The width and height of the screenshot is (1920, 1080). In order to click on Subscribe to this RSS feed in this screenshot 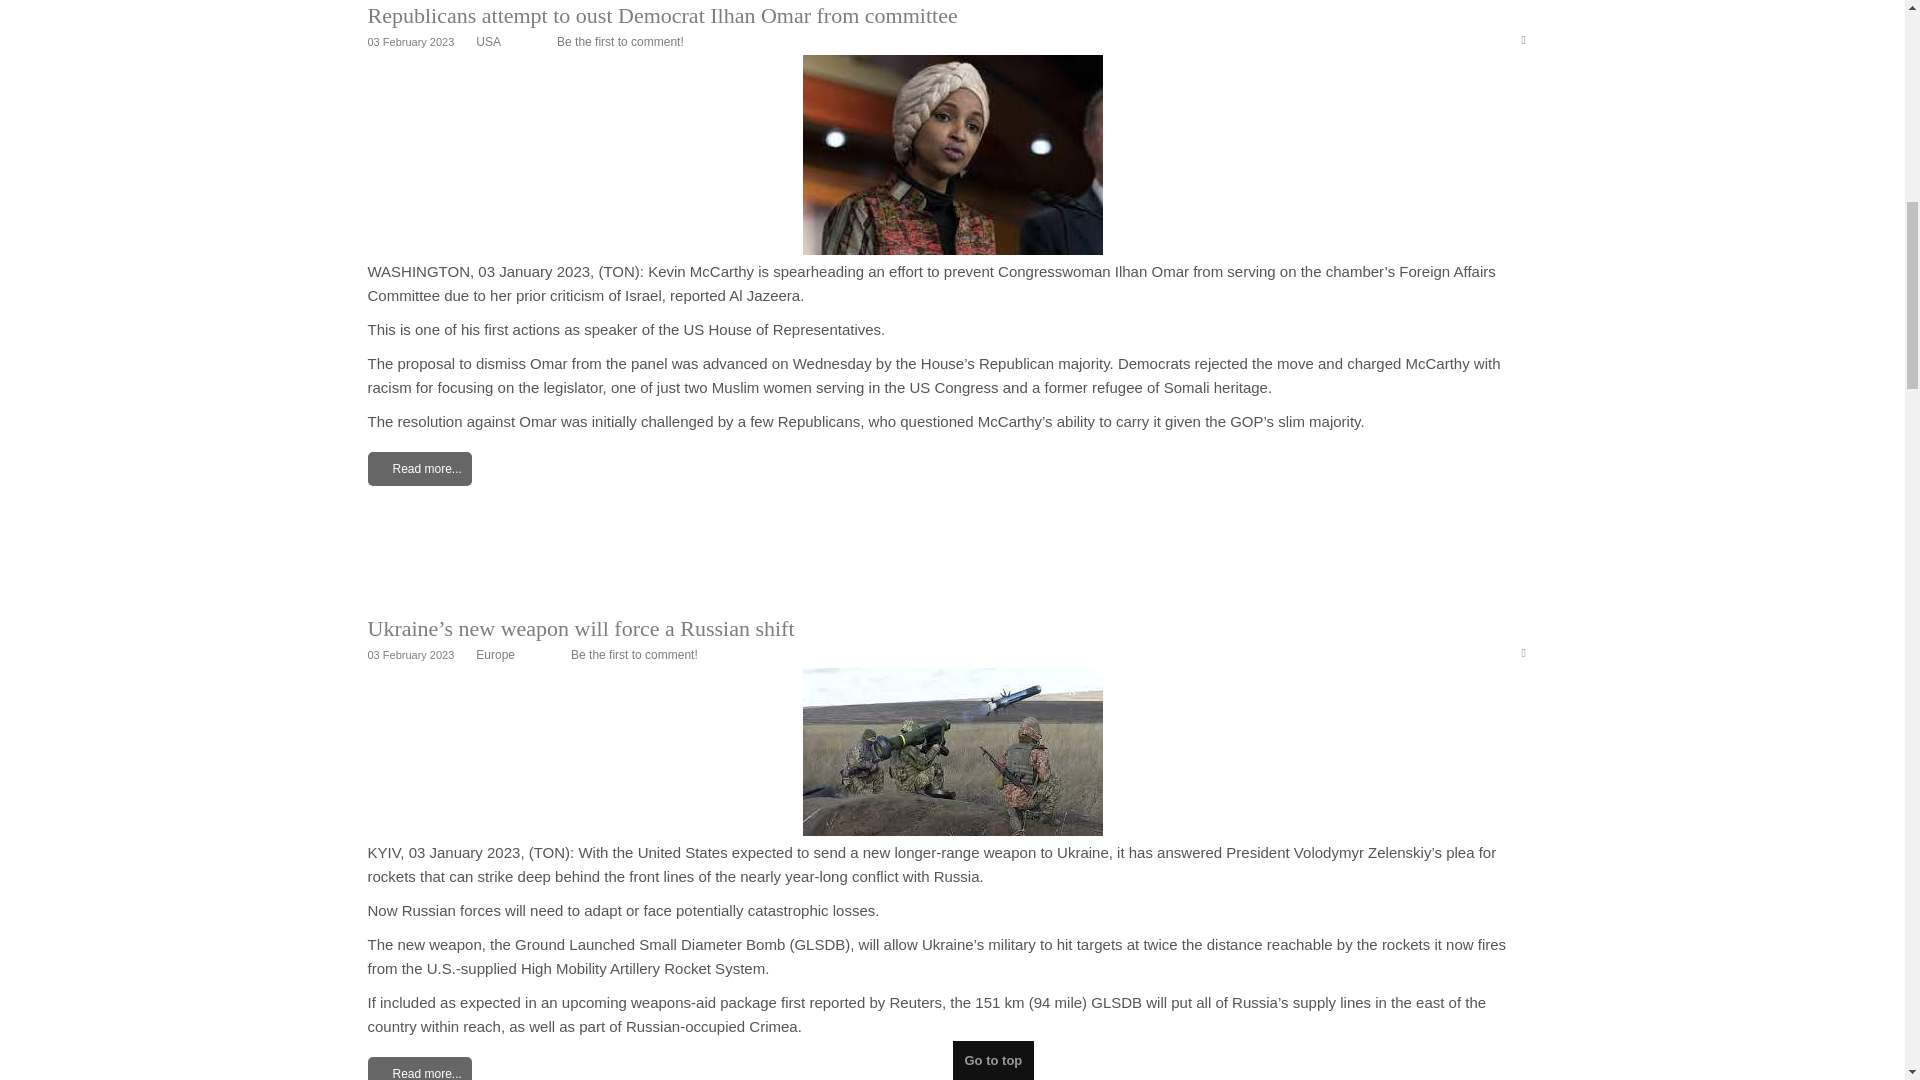, I will do `click(1530, 654)`.